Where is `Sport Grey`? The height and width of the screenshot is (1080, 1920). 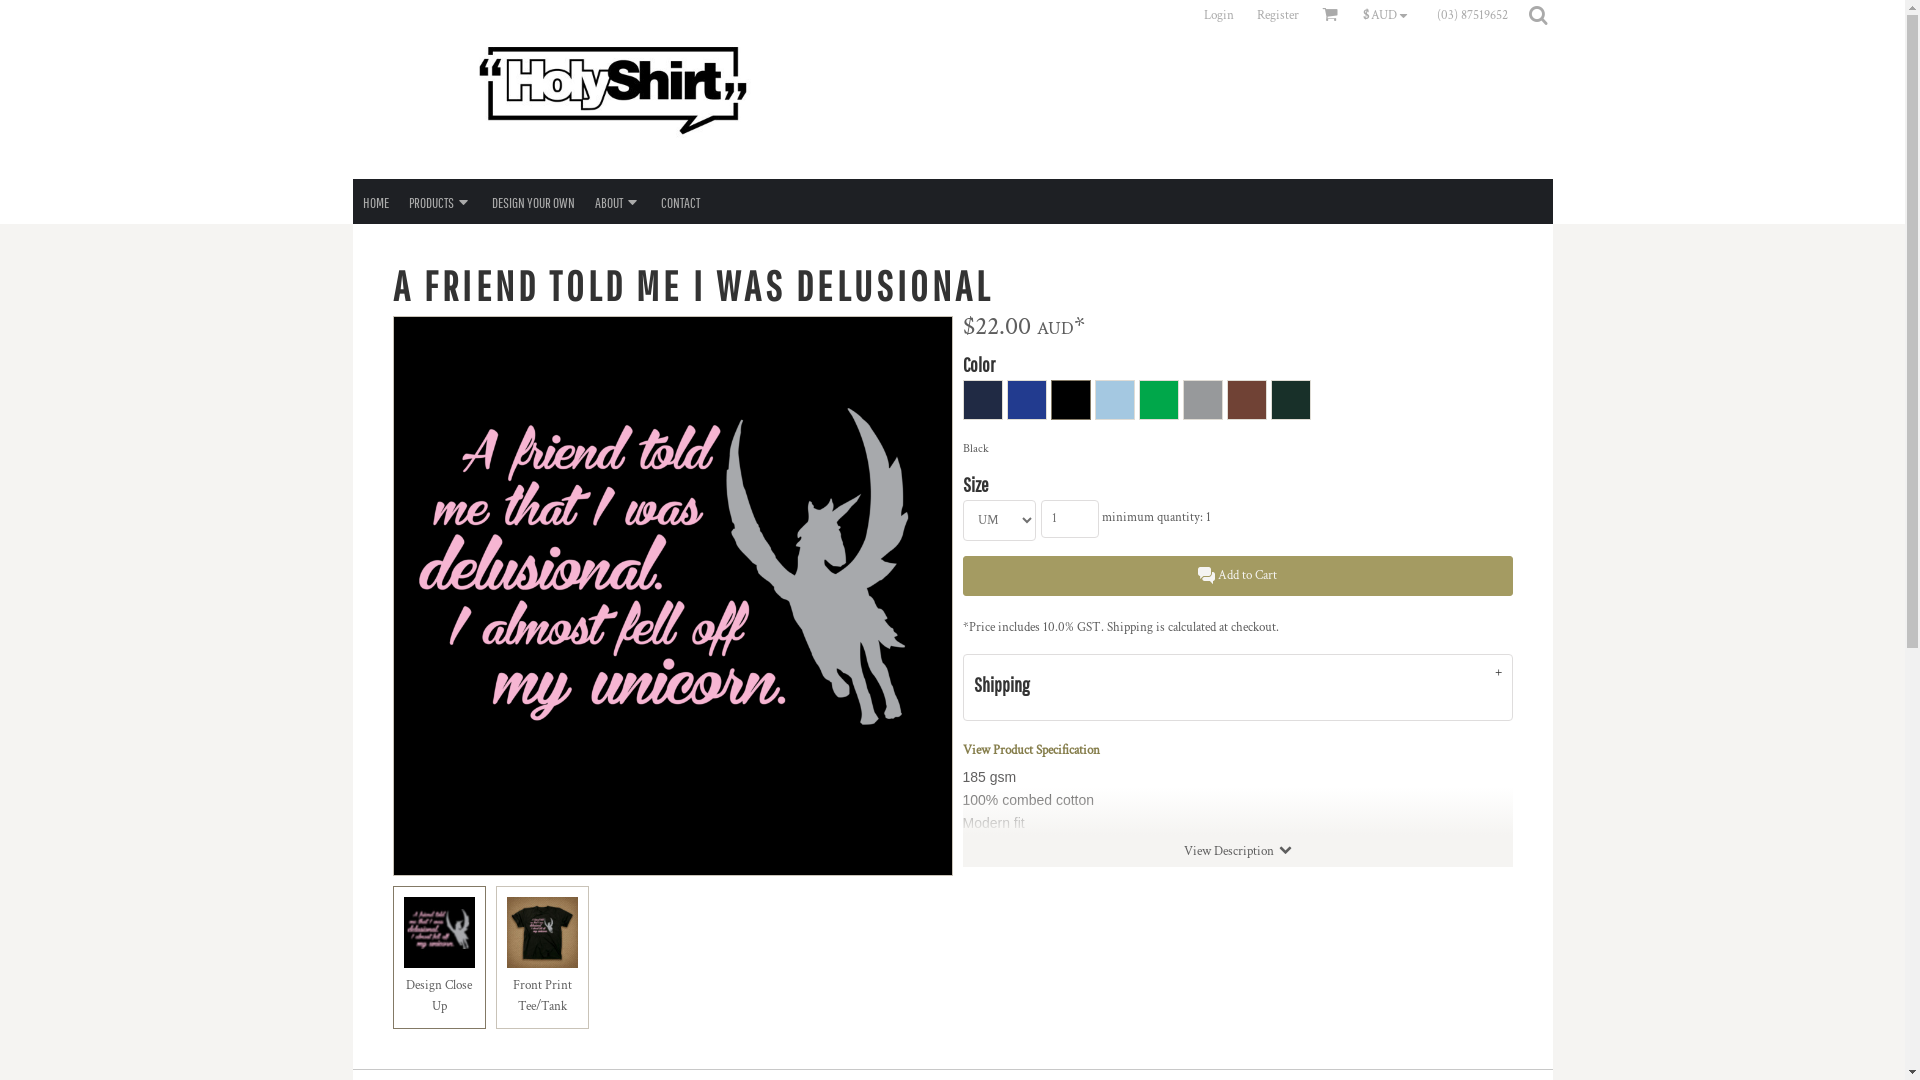
Sport Grey is located at coordinates (1202, 400).